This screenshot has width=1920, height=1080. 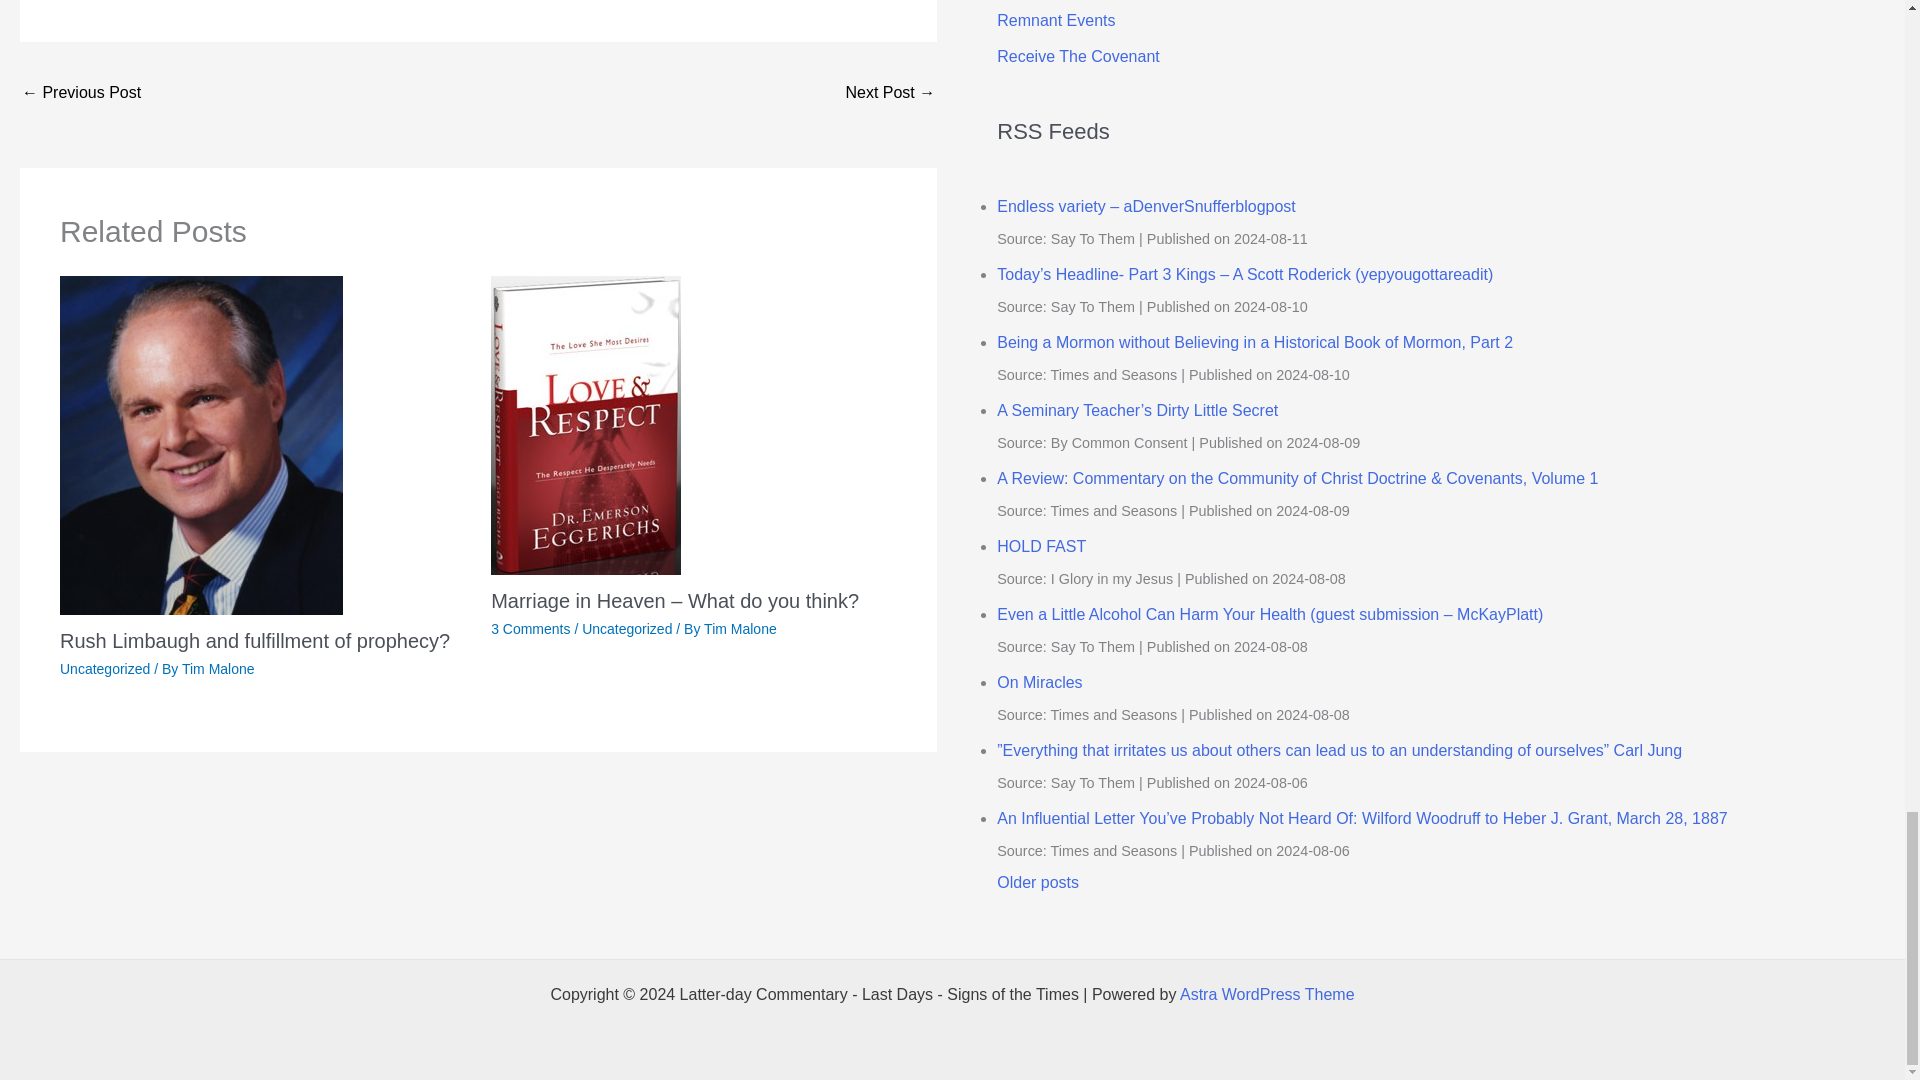 What do you see at coordinates (218, 668) in the screenshot?
I see `View all posts by Tim Malone` at bounding box center [218, 668].